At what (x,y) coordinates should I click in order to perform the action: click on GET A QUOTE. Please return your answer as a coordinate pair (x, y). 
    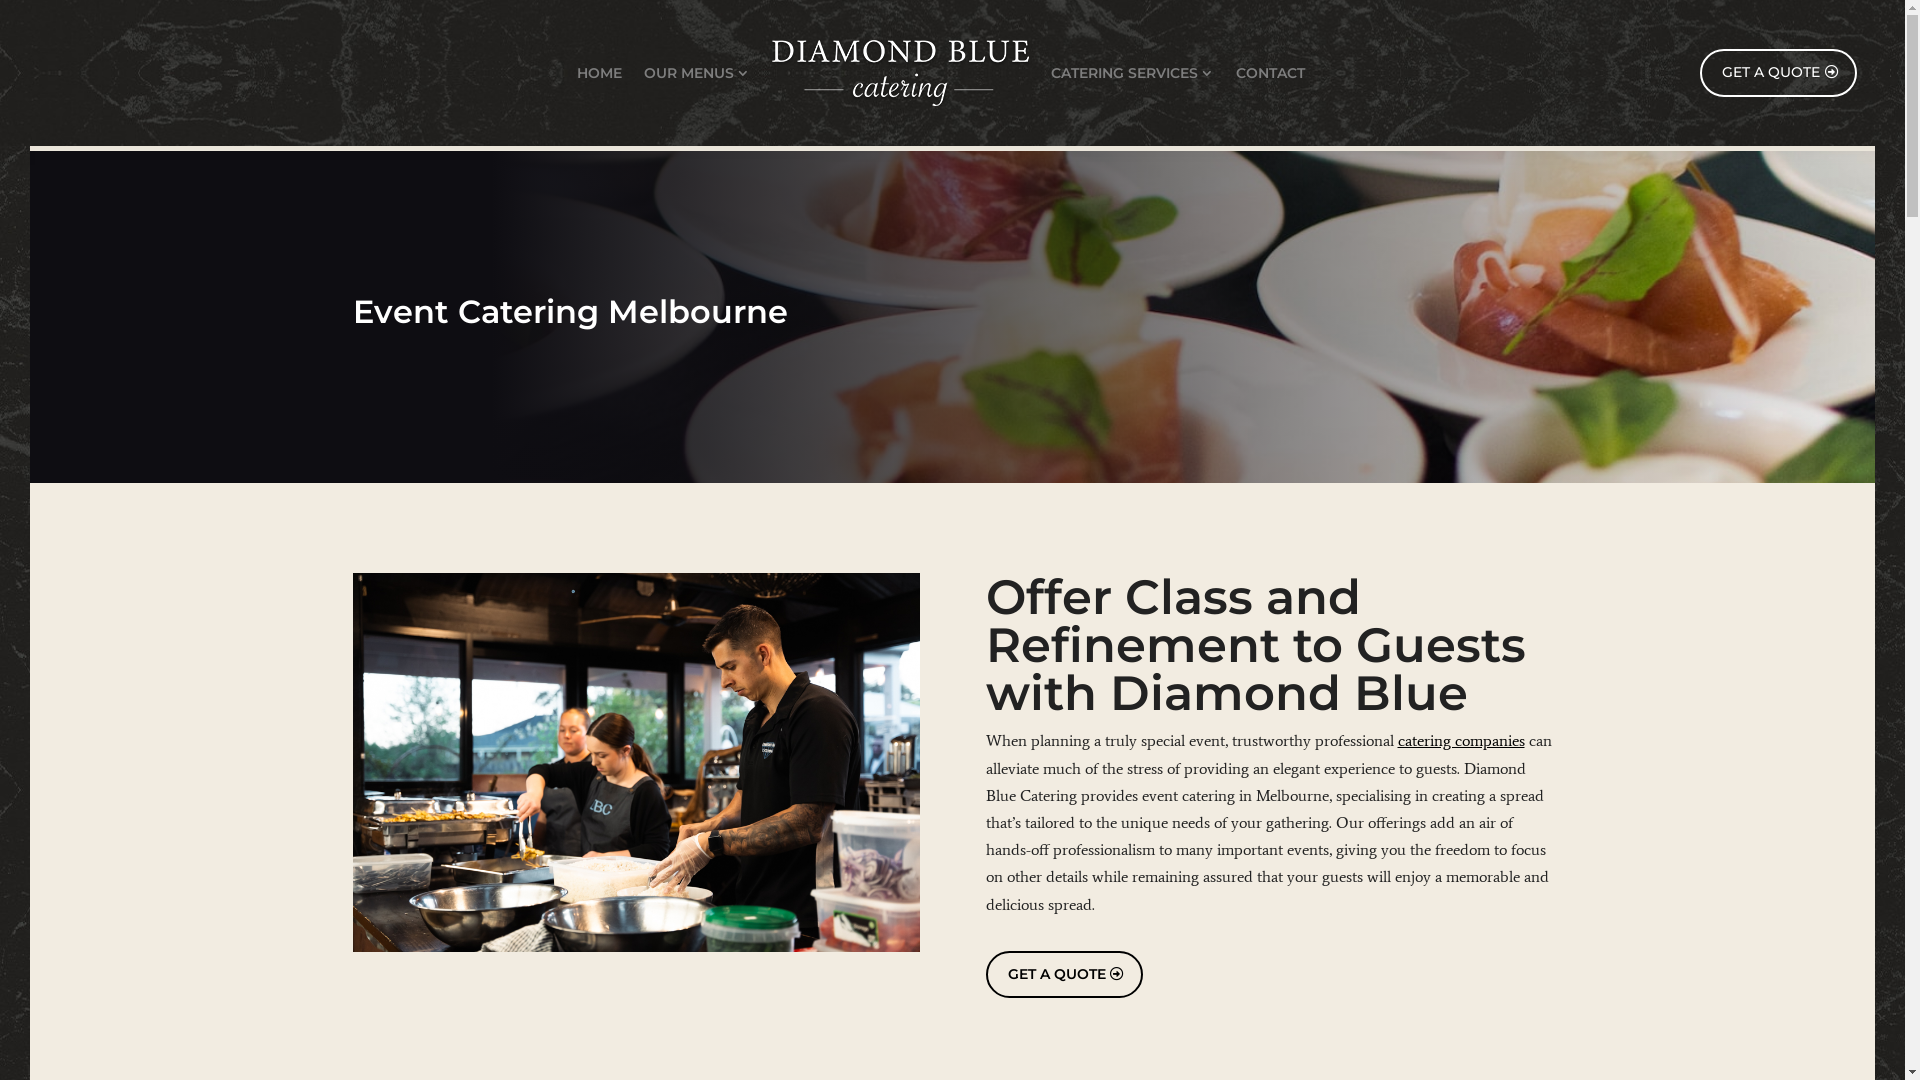
    Looking at the image, I should click on (1064, 975).